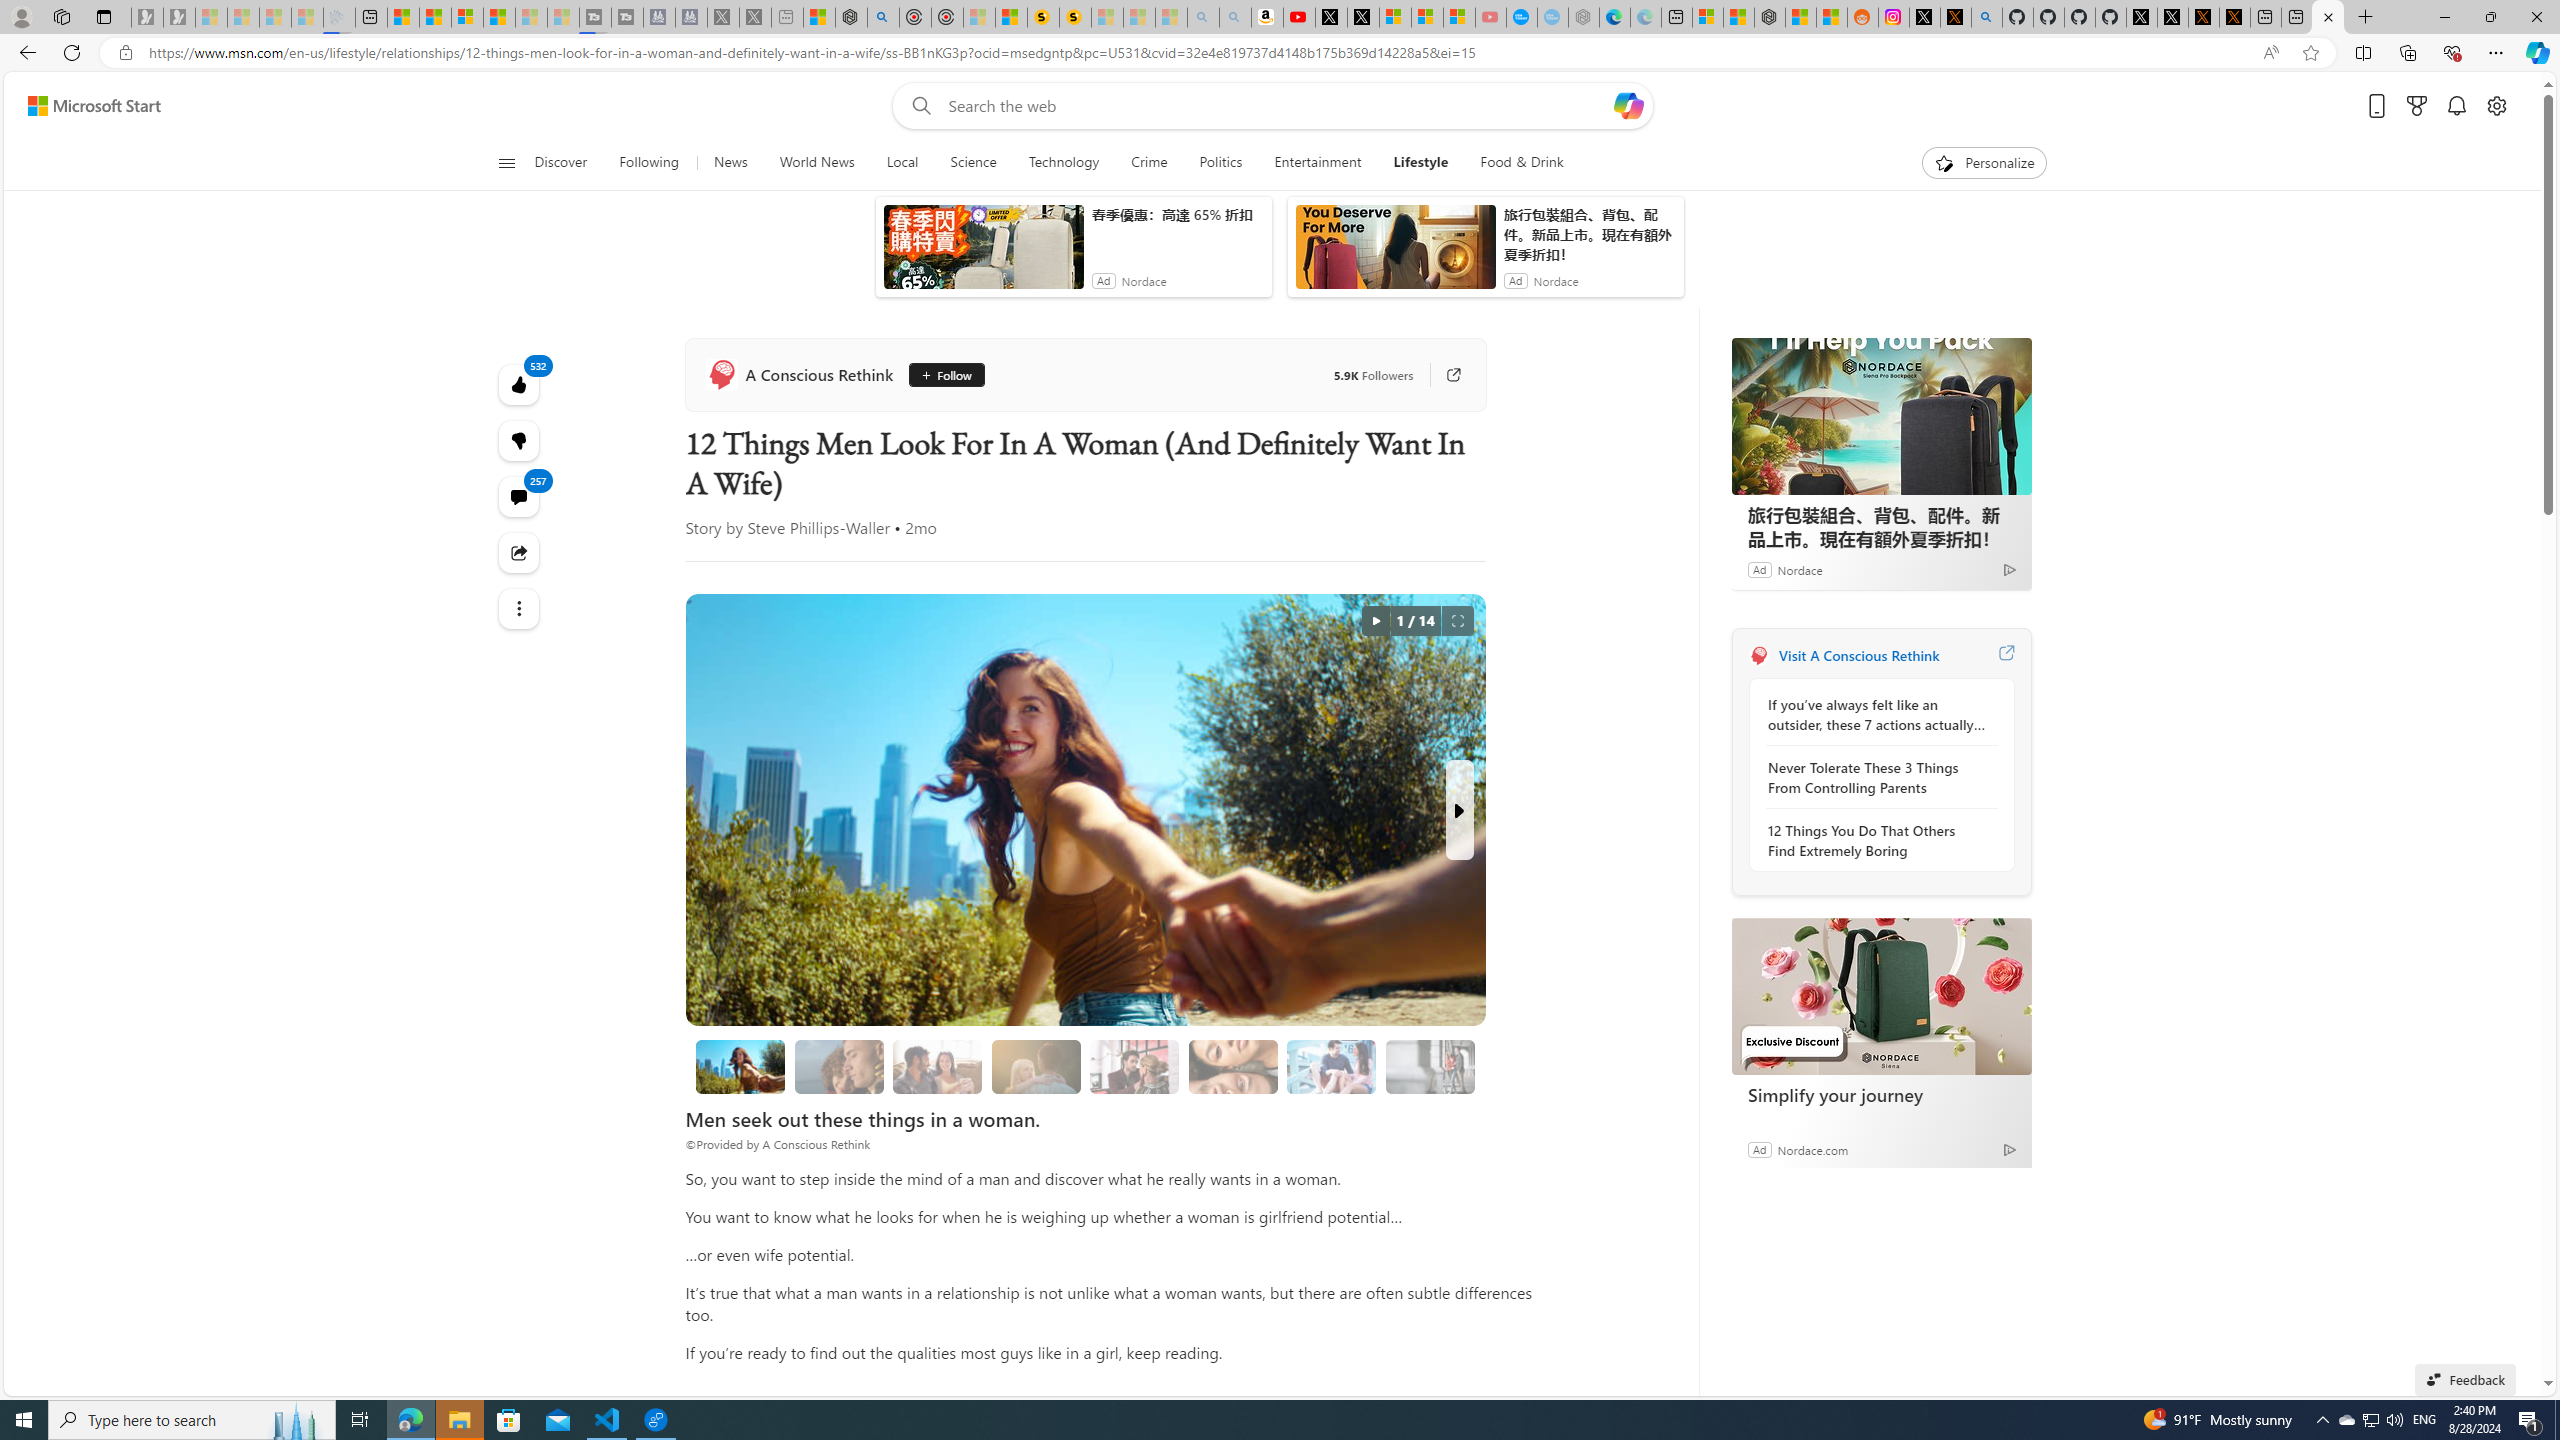 This screenshot has width=2560, height=1440. I want to click on The Manual, so click(1137, 476).